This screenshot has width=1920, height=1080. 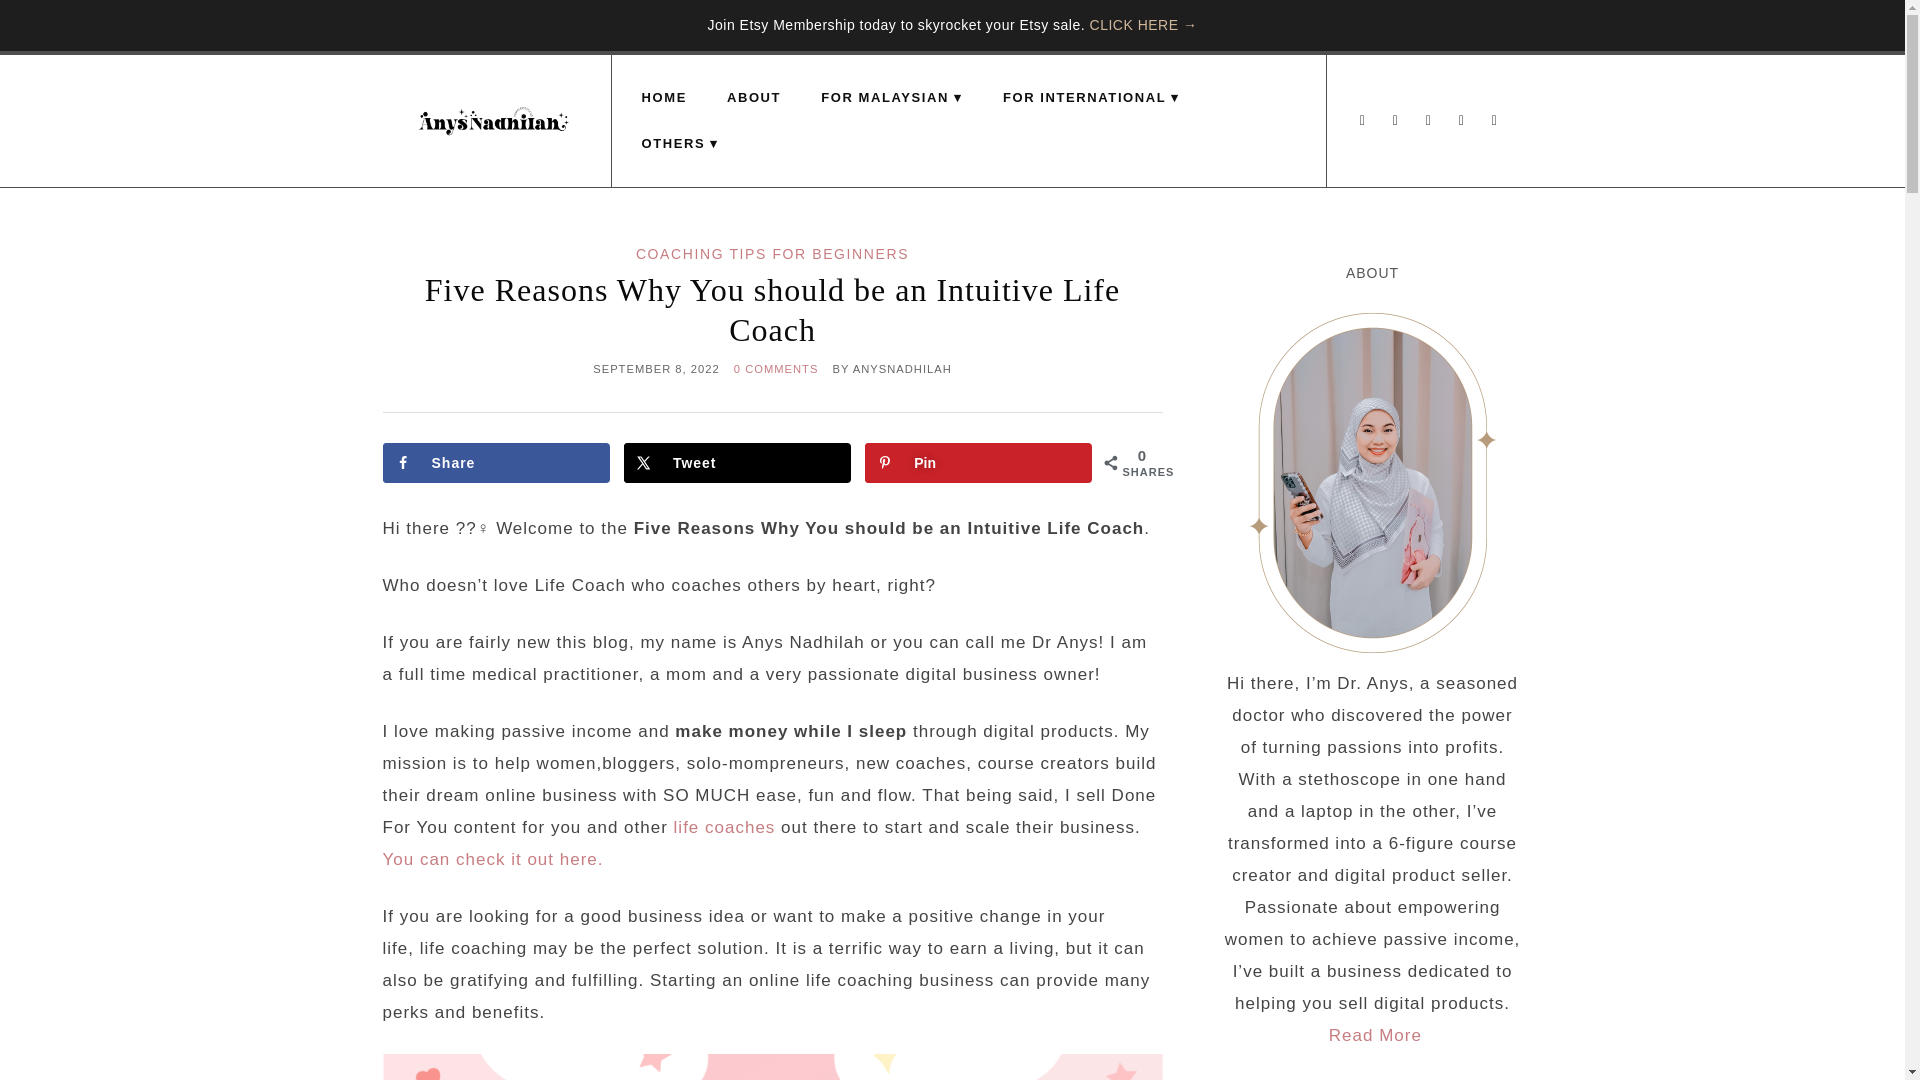 What do you see at coordinates (892, 97) in the screenshot?
I see `FOR MALAYSIAN` at bounding box center [892, 97].